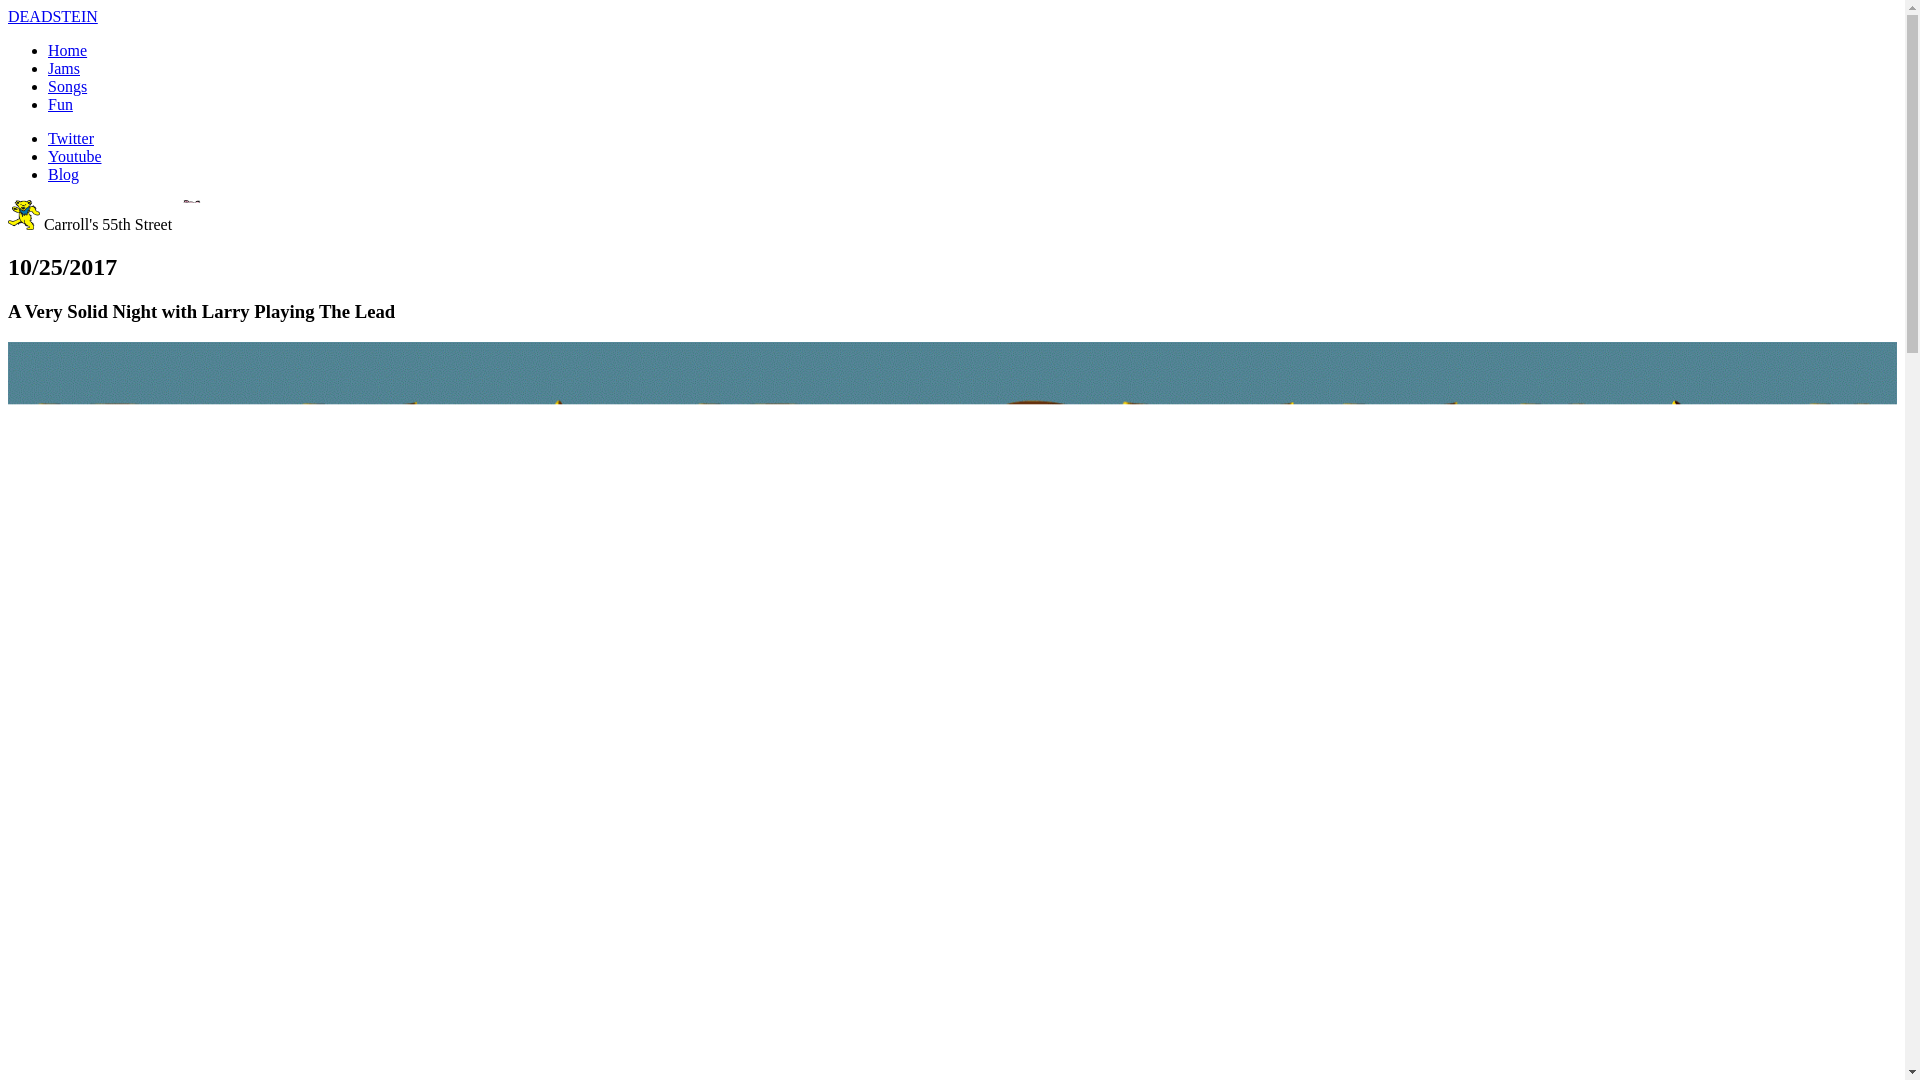  What do you see at coordinates (60, 104) in the screenshot?
I see `Fun` at bounding box center [60, 104].